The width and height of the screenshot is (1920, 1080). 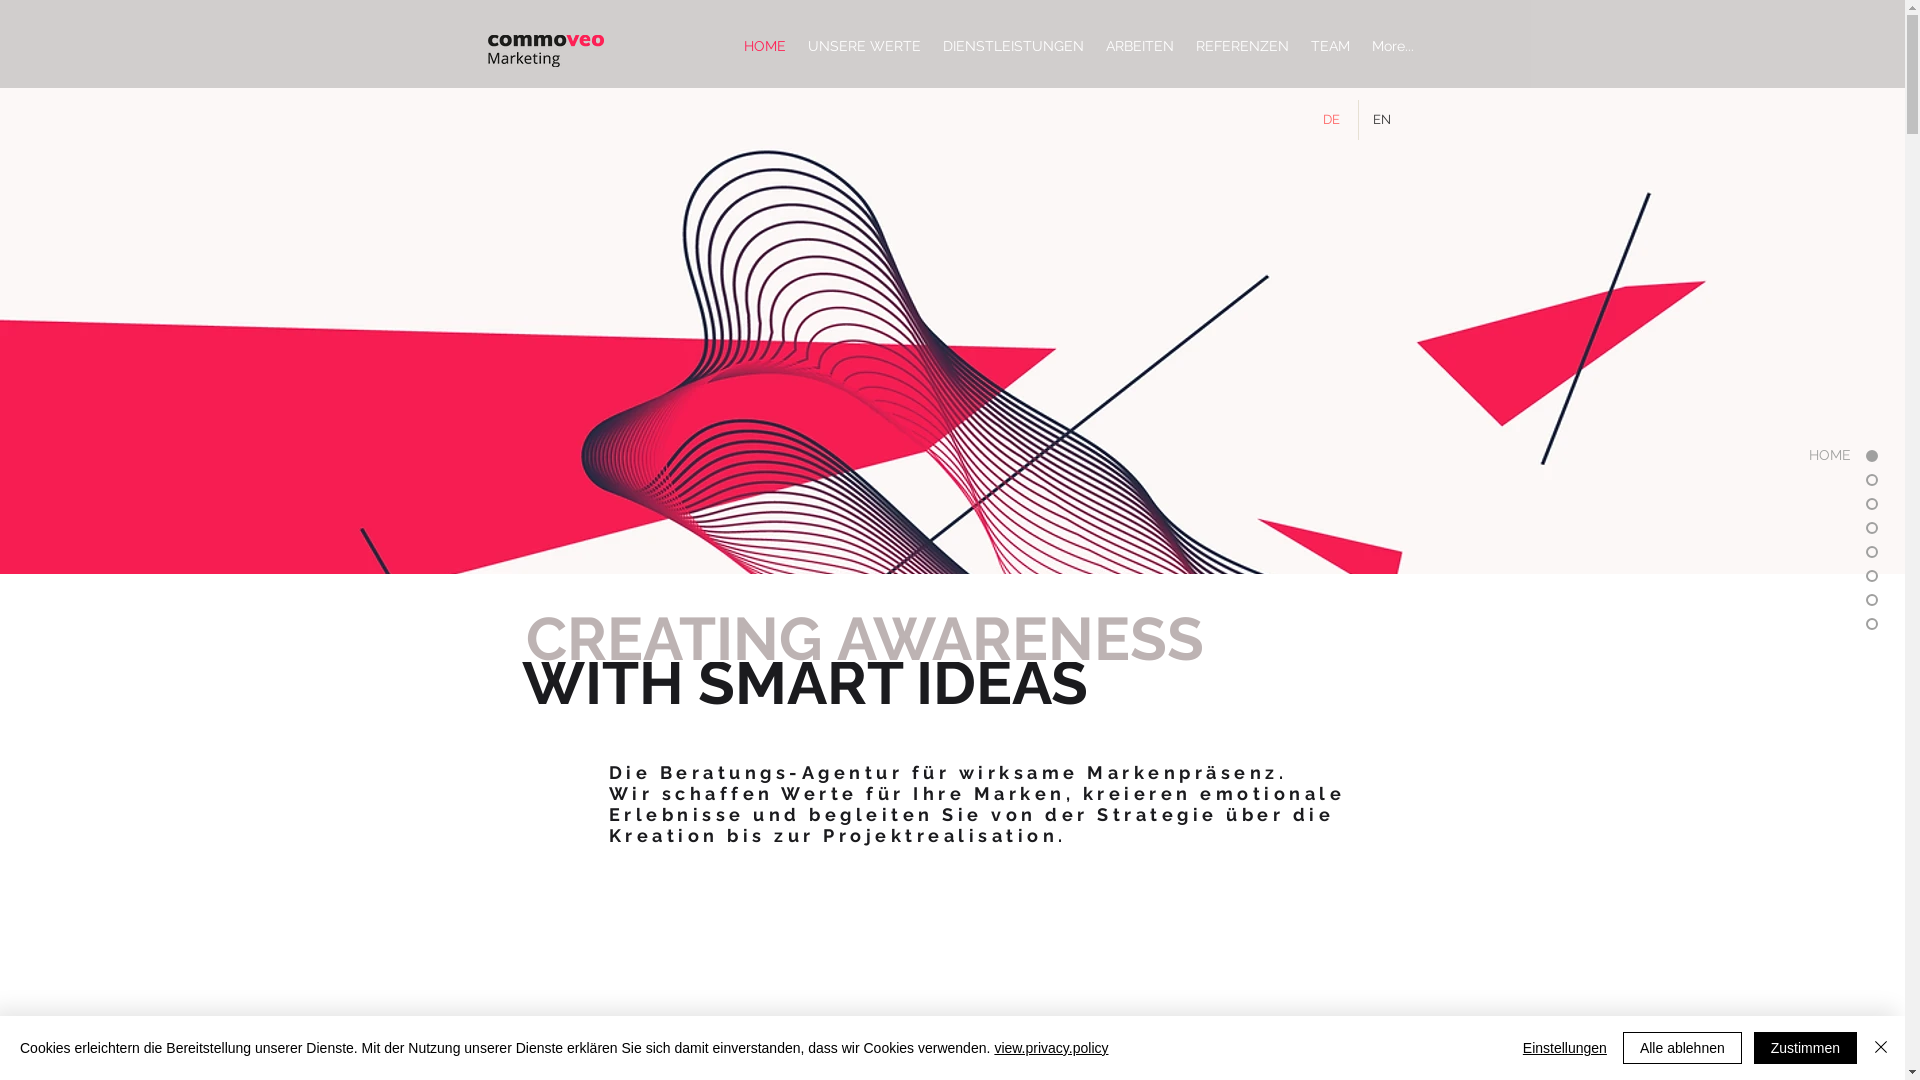 What do you see at coordinates (1332, 120) in the screenshot?
I see `DE` at bounding box center [1332, 120].